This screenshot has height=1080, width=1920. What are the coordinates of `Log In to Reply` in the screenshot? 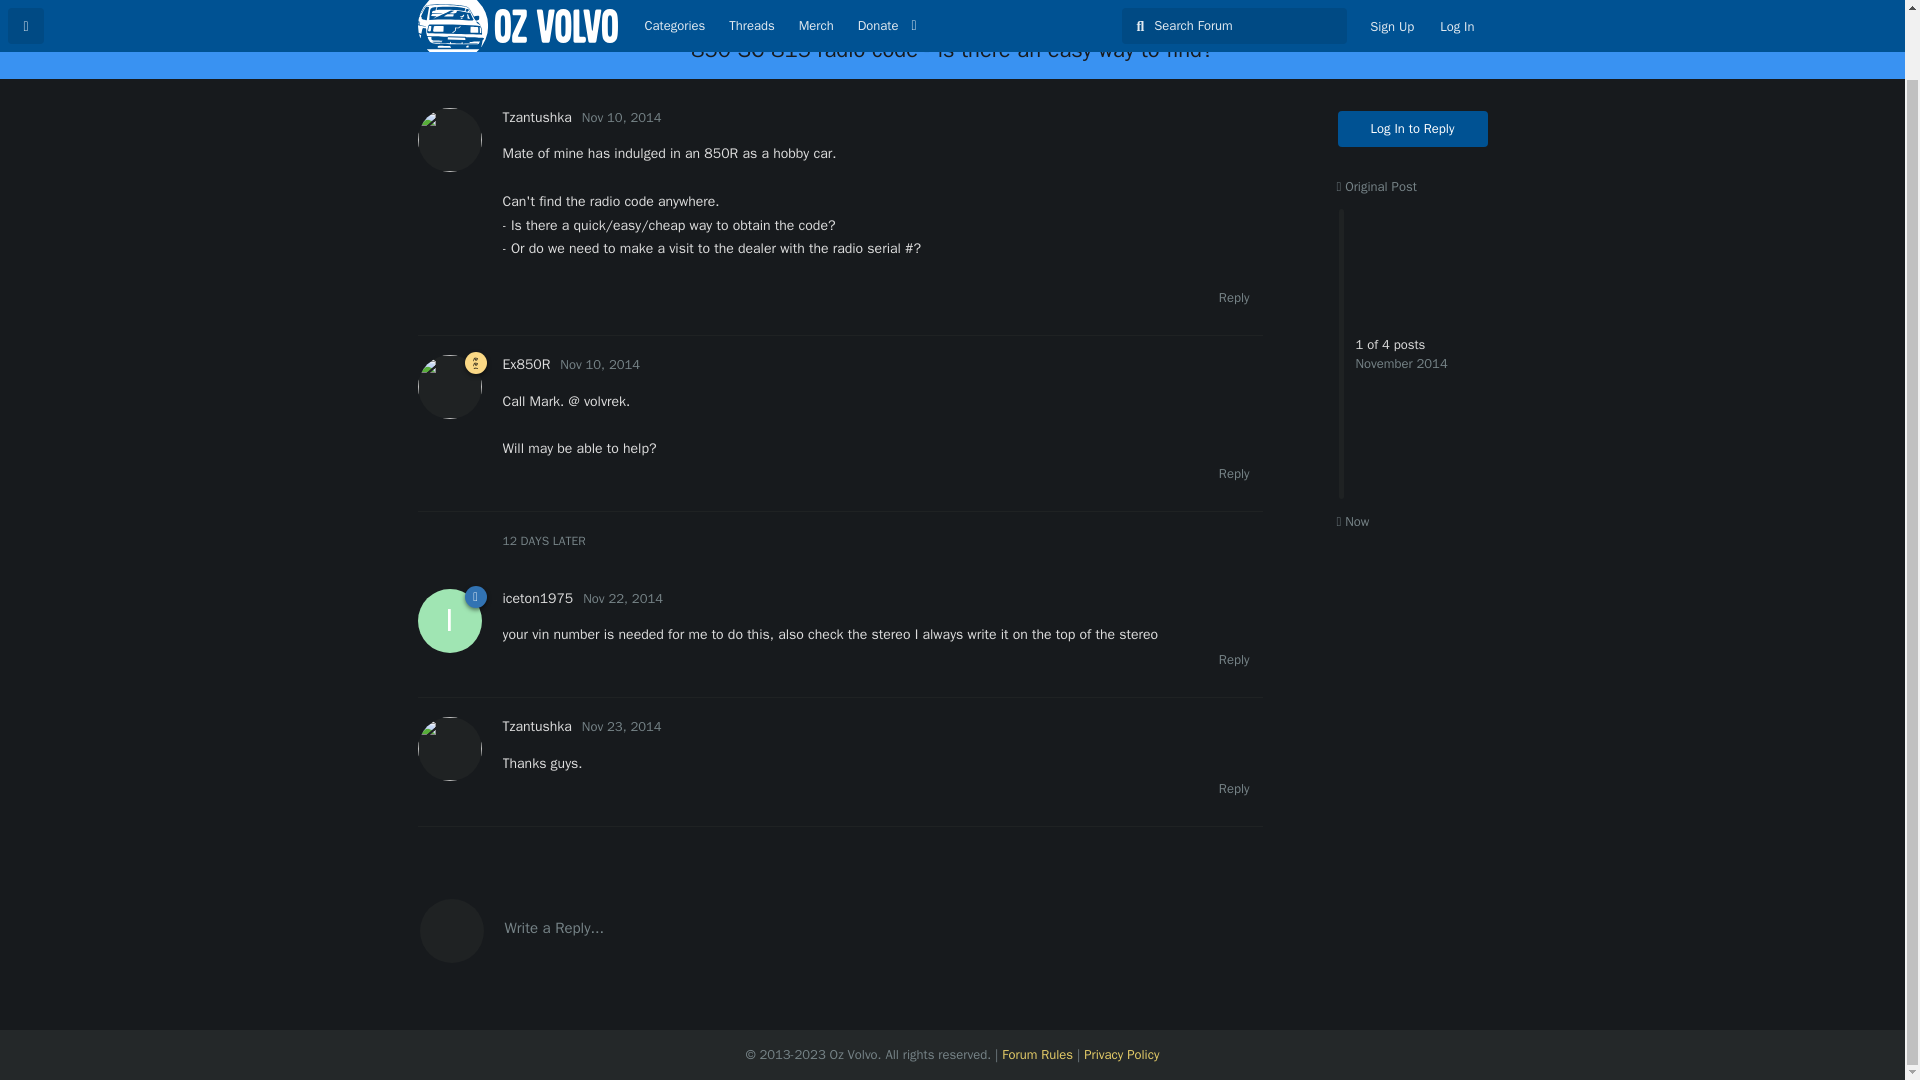 It's located at (1413, 128).